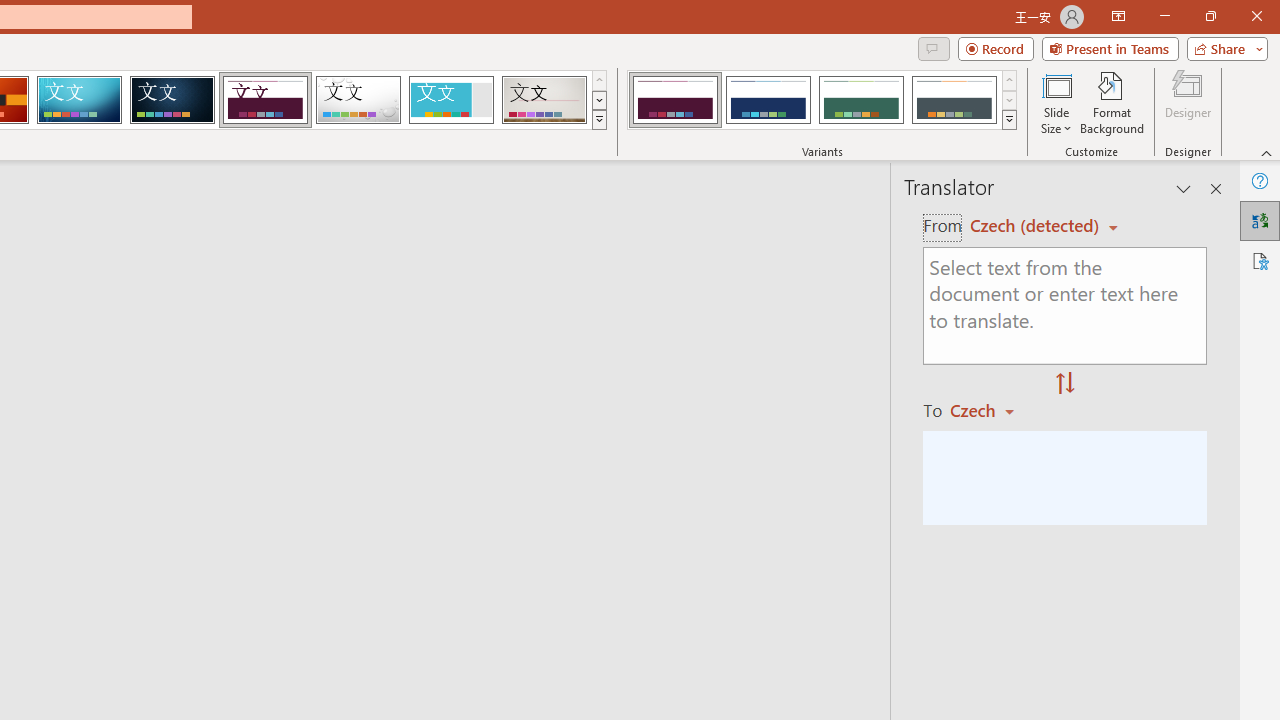  What do you see at coordinates (1037, 226) in the screenshot?
I see `Czech (detected)` at bounding box center [1037, 226].